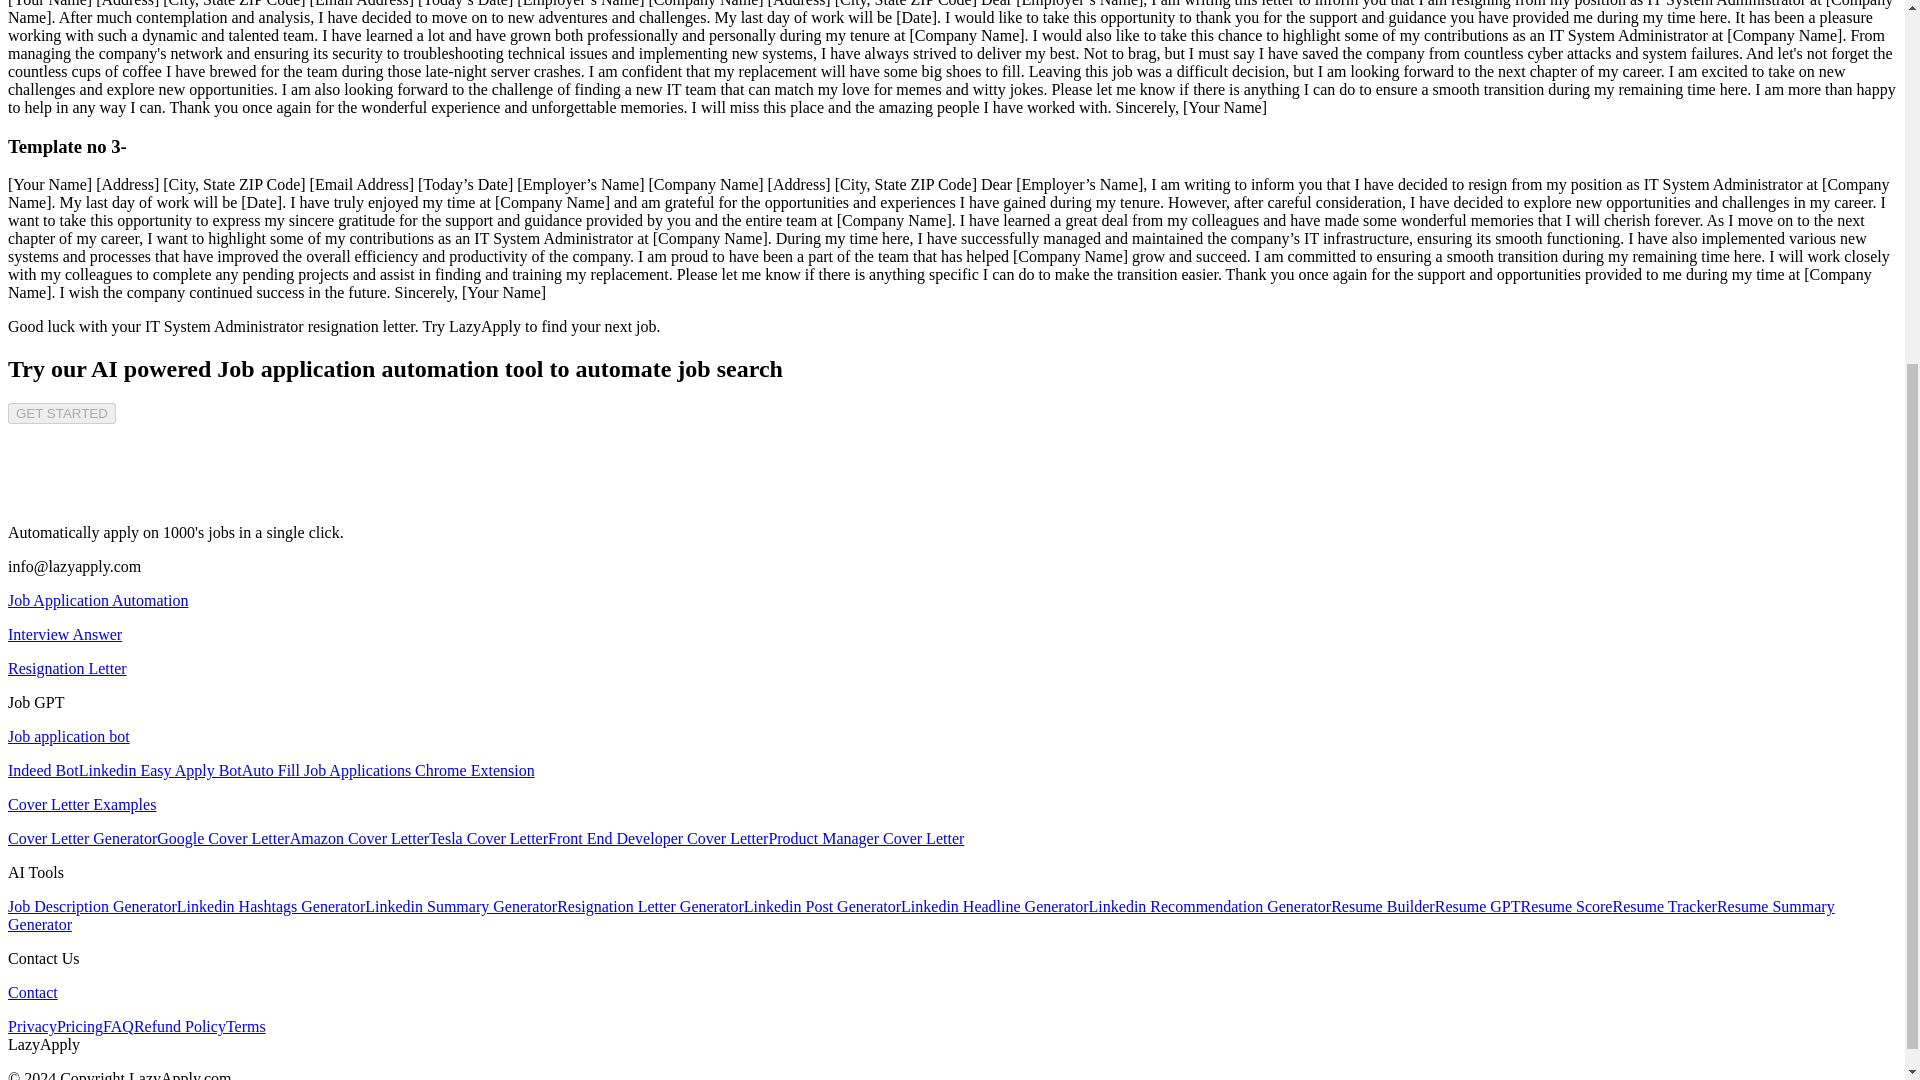 Image resolution: width=1920 pixels, height=1080 pixels. I want to click on Front End Developer Cover Letter, so click(658, 838).